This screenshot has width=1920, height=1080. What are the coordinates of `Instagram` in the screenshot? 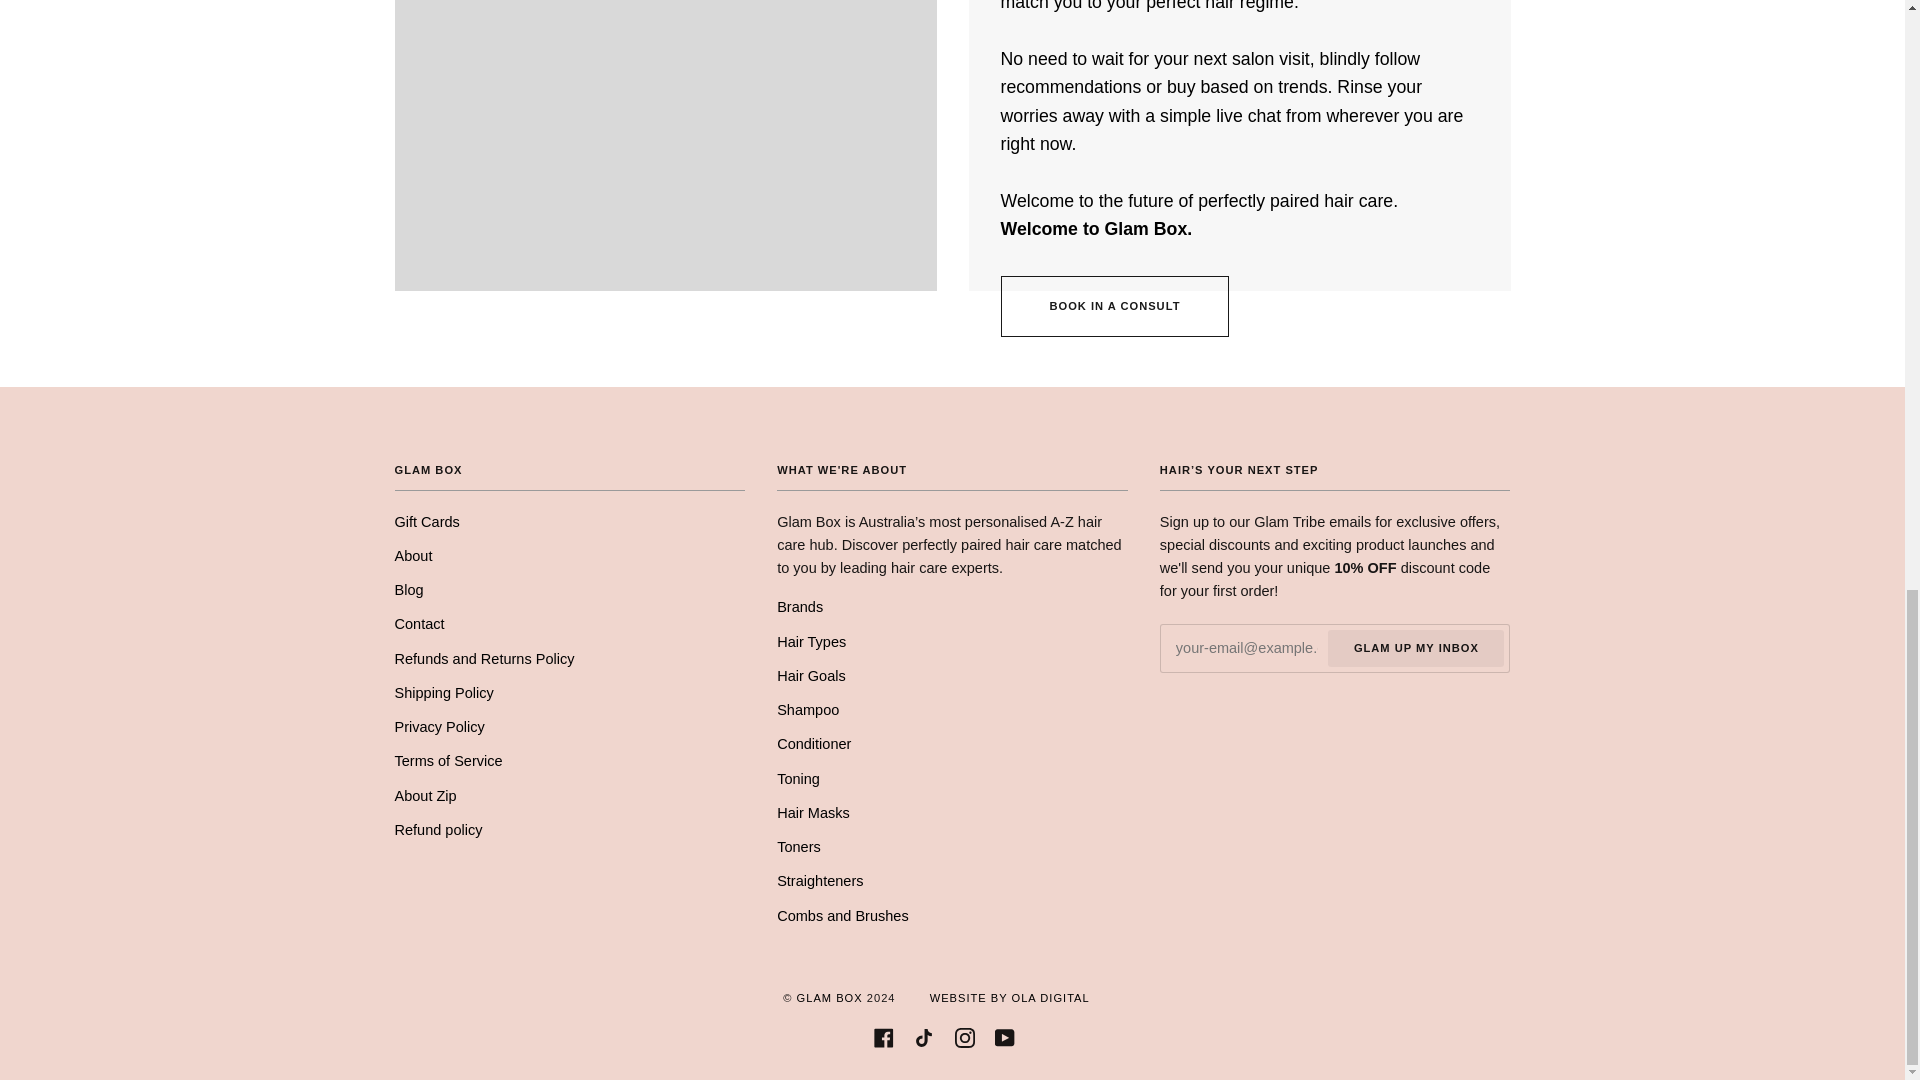 It's located at (964, 1037).